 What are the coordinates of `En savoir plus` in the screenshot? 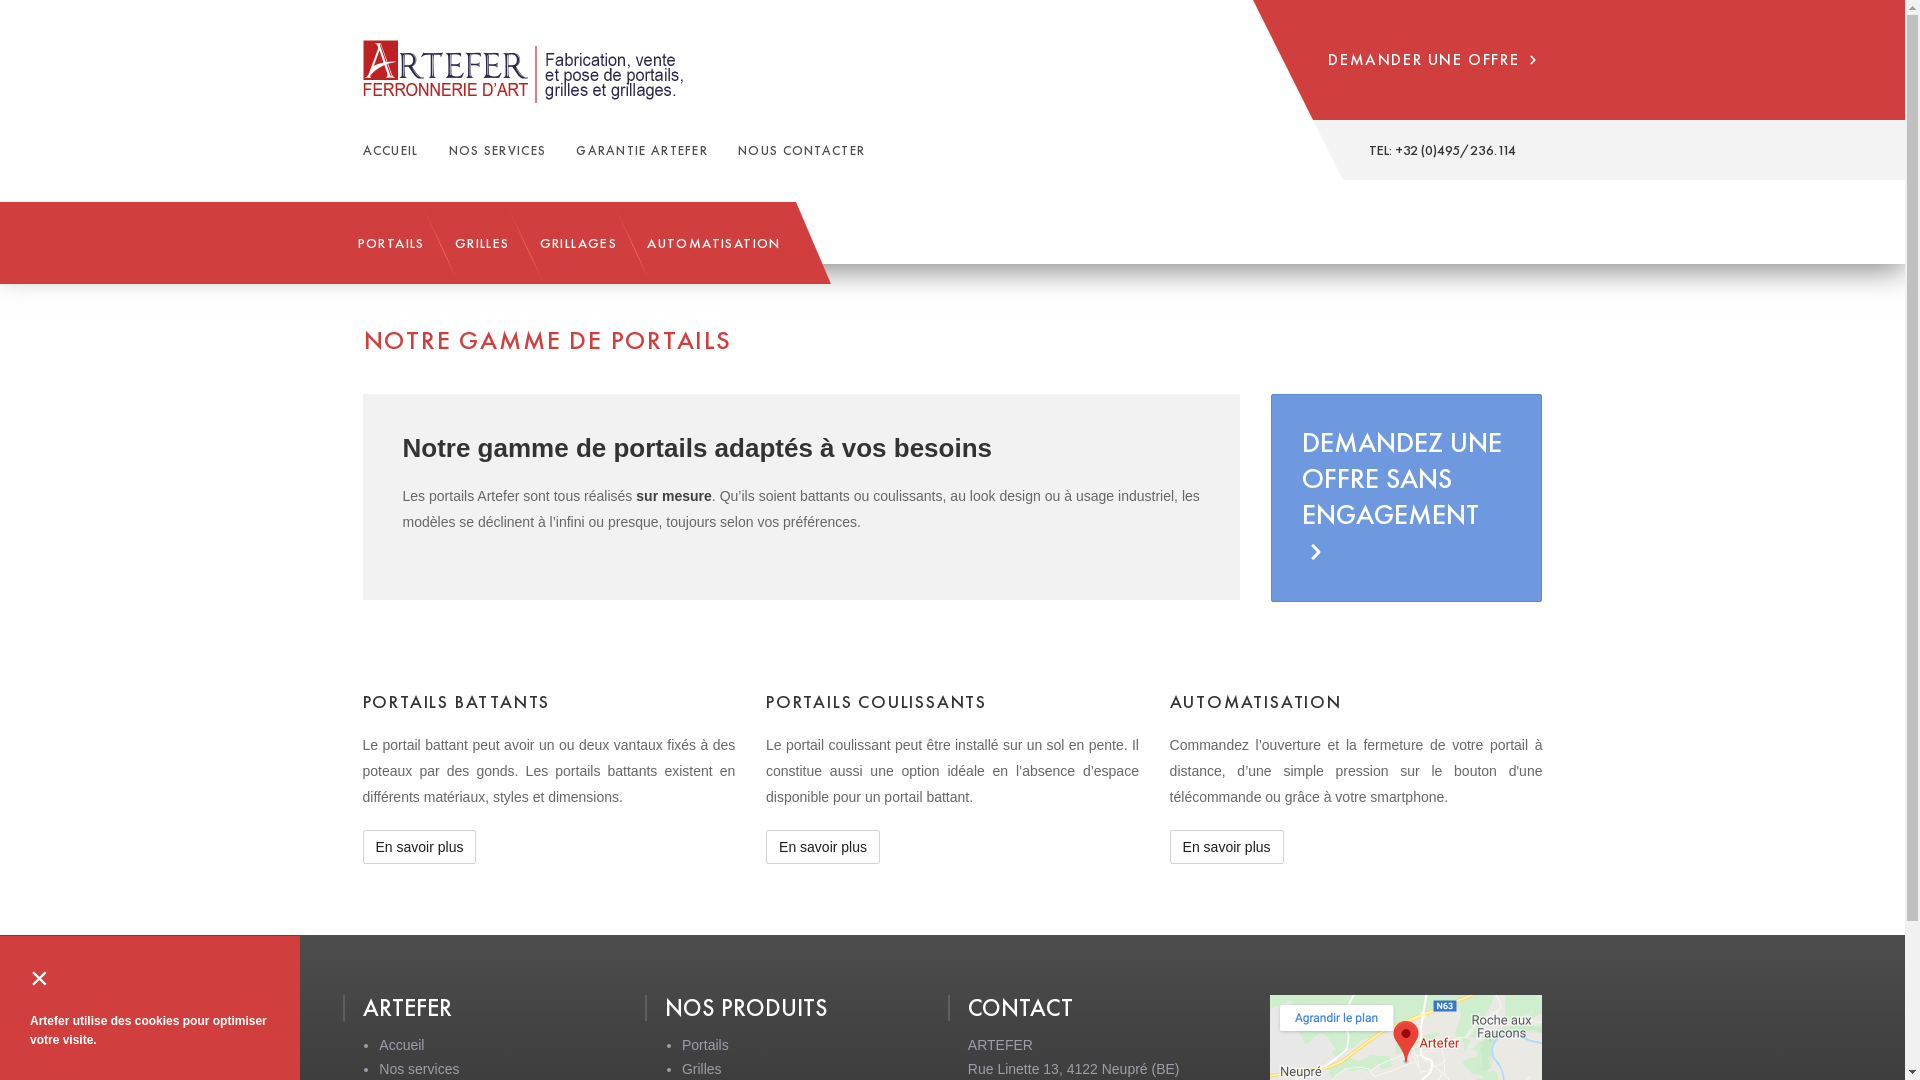 It's located at (419, 847).